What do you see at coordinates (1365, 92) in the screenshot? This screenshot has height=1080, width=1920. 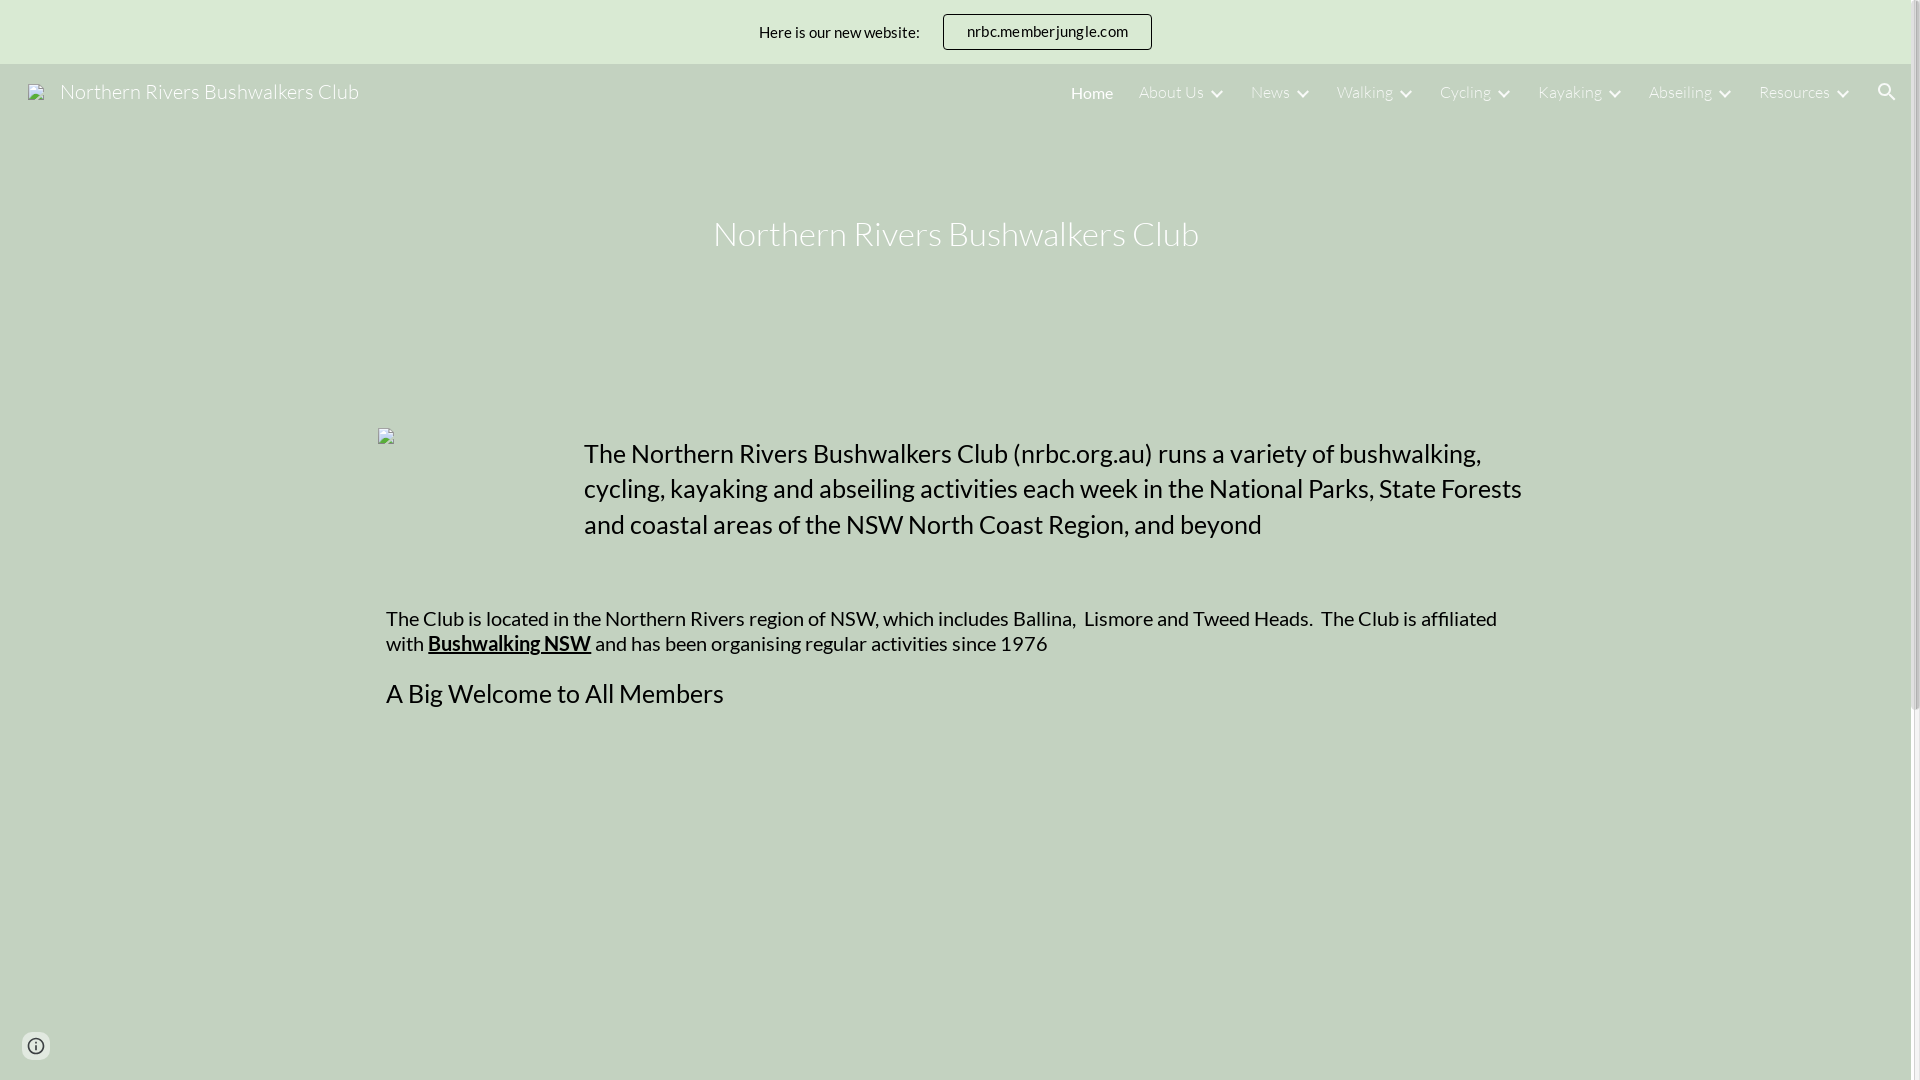 I see `Walking` at bounding box center [1365, 92].